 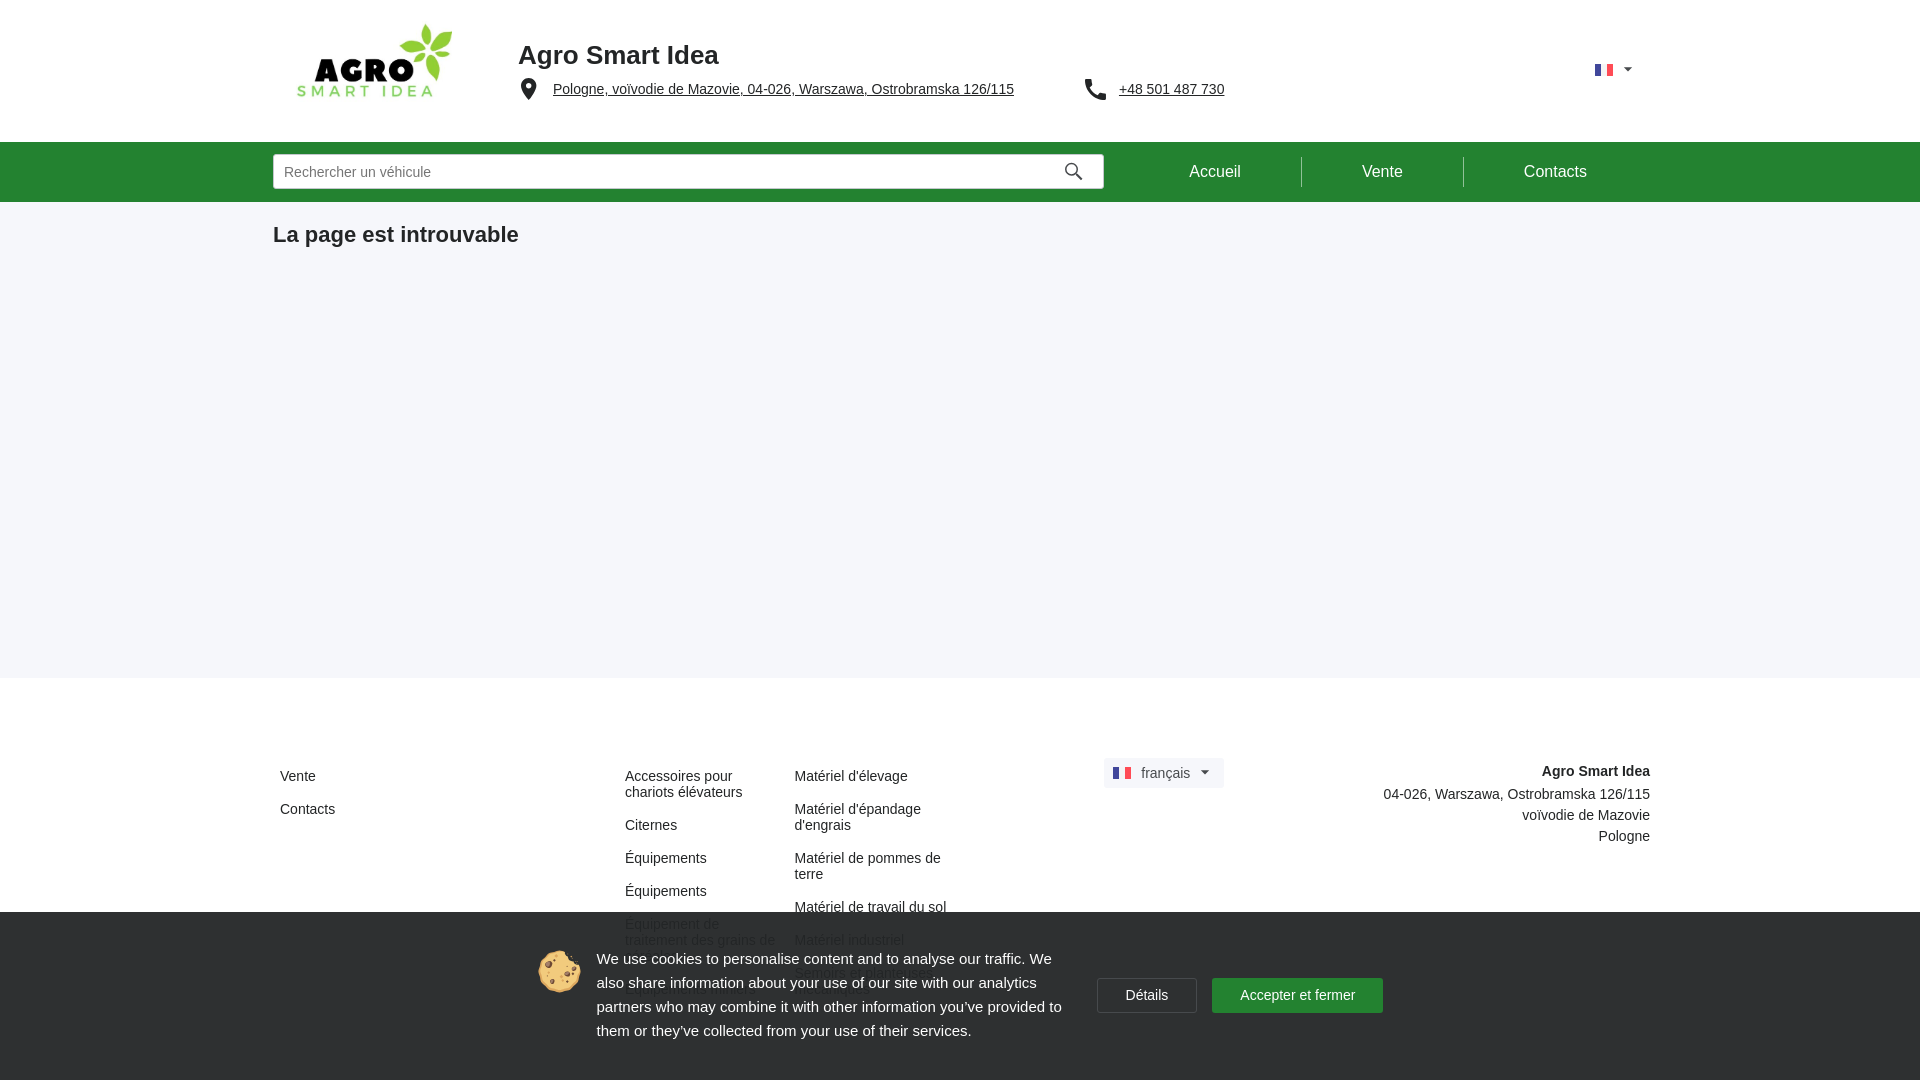 I want to click on +48 501 487 730, so click(x=1172, y=89).